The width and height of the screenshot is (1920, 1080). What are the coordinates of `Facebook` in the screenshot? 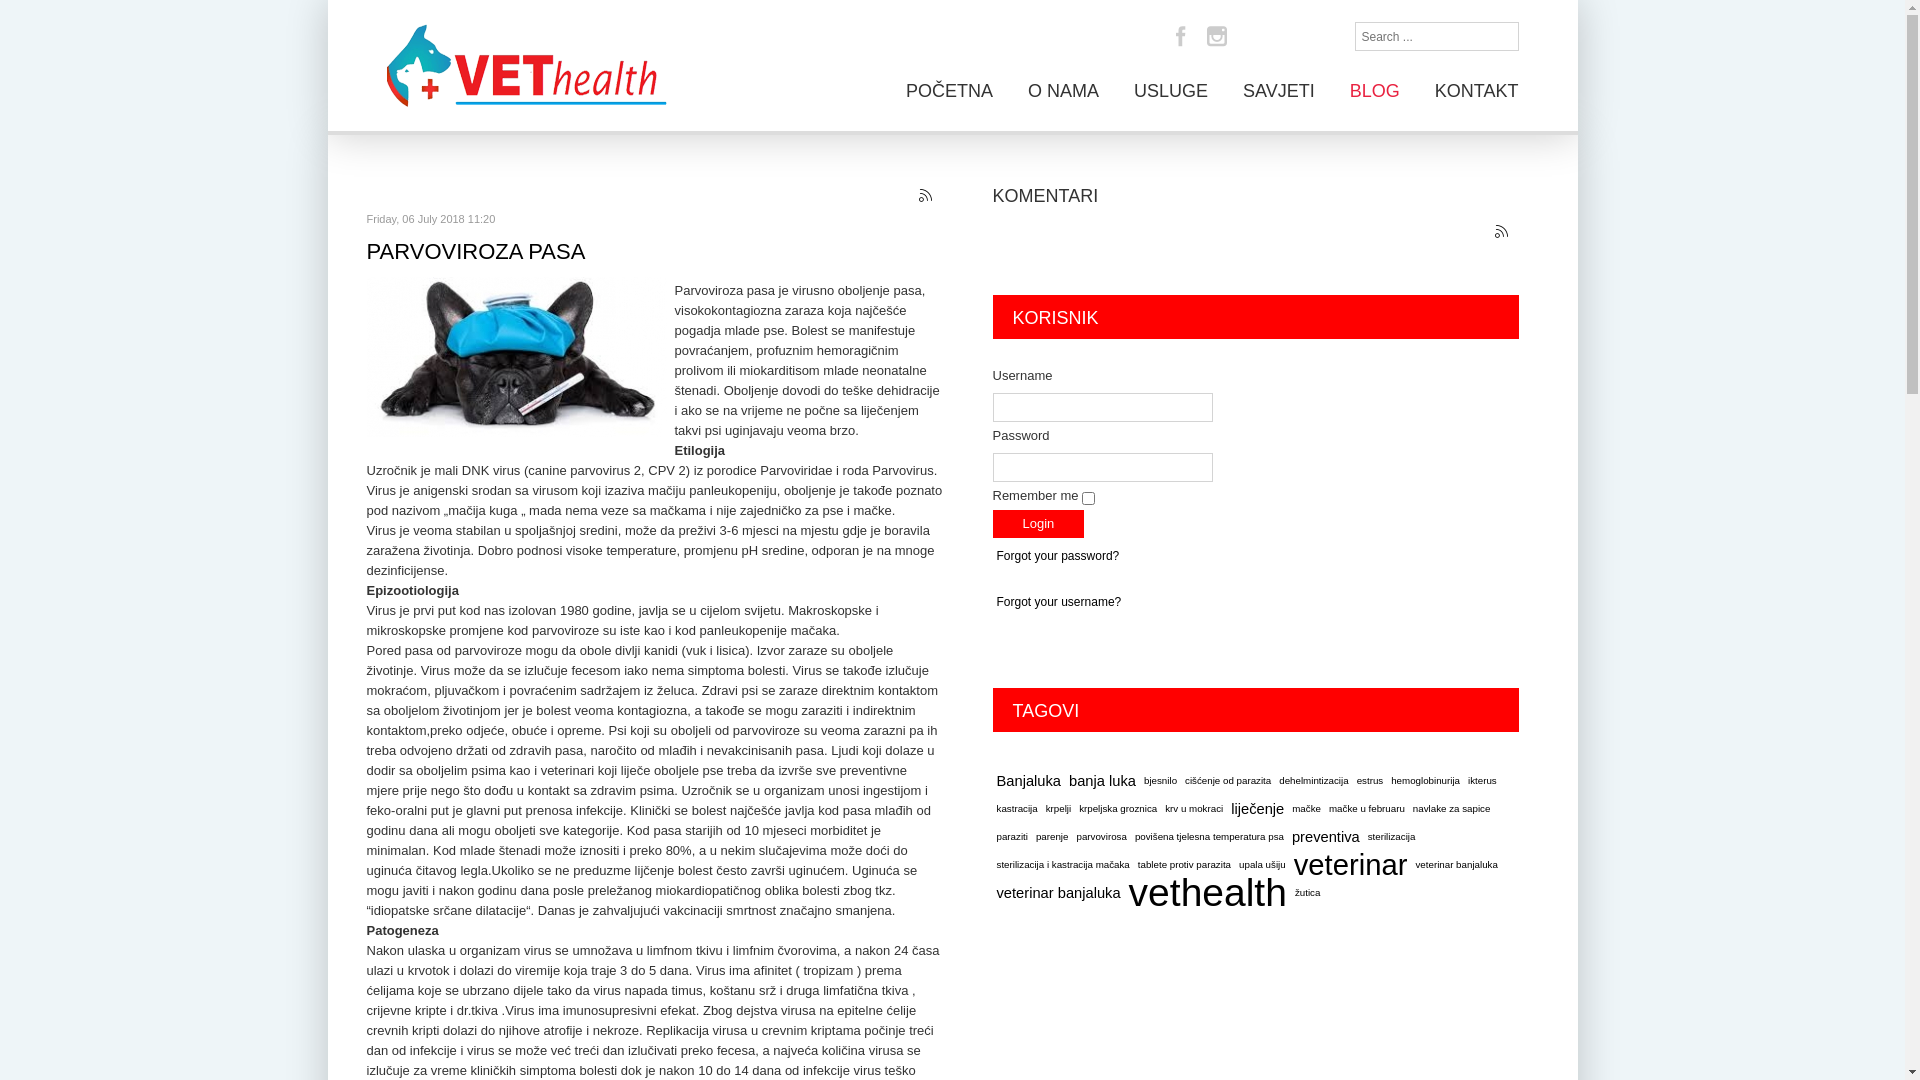 It's located at (1180, 36).